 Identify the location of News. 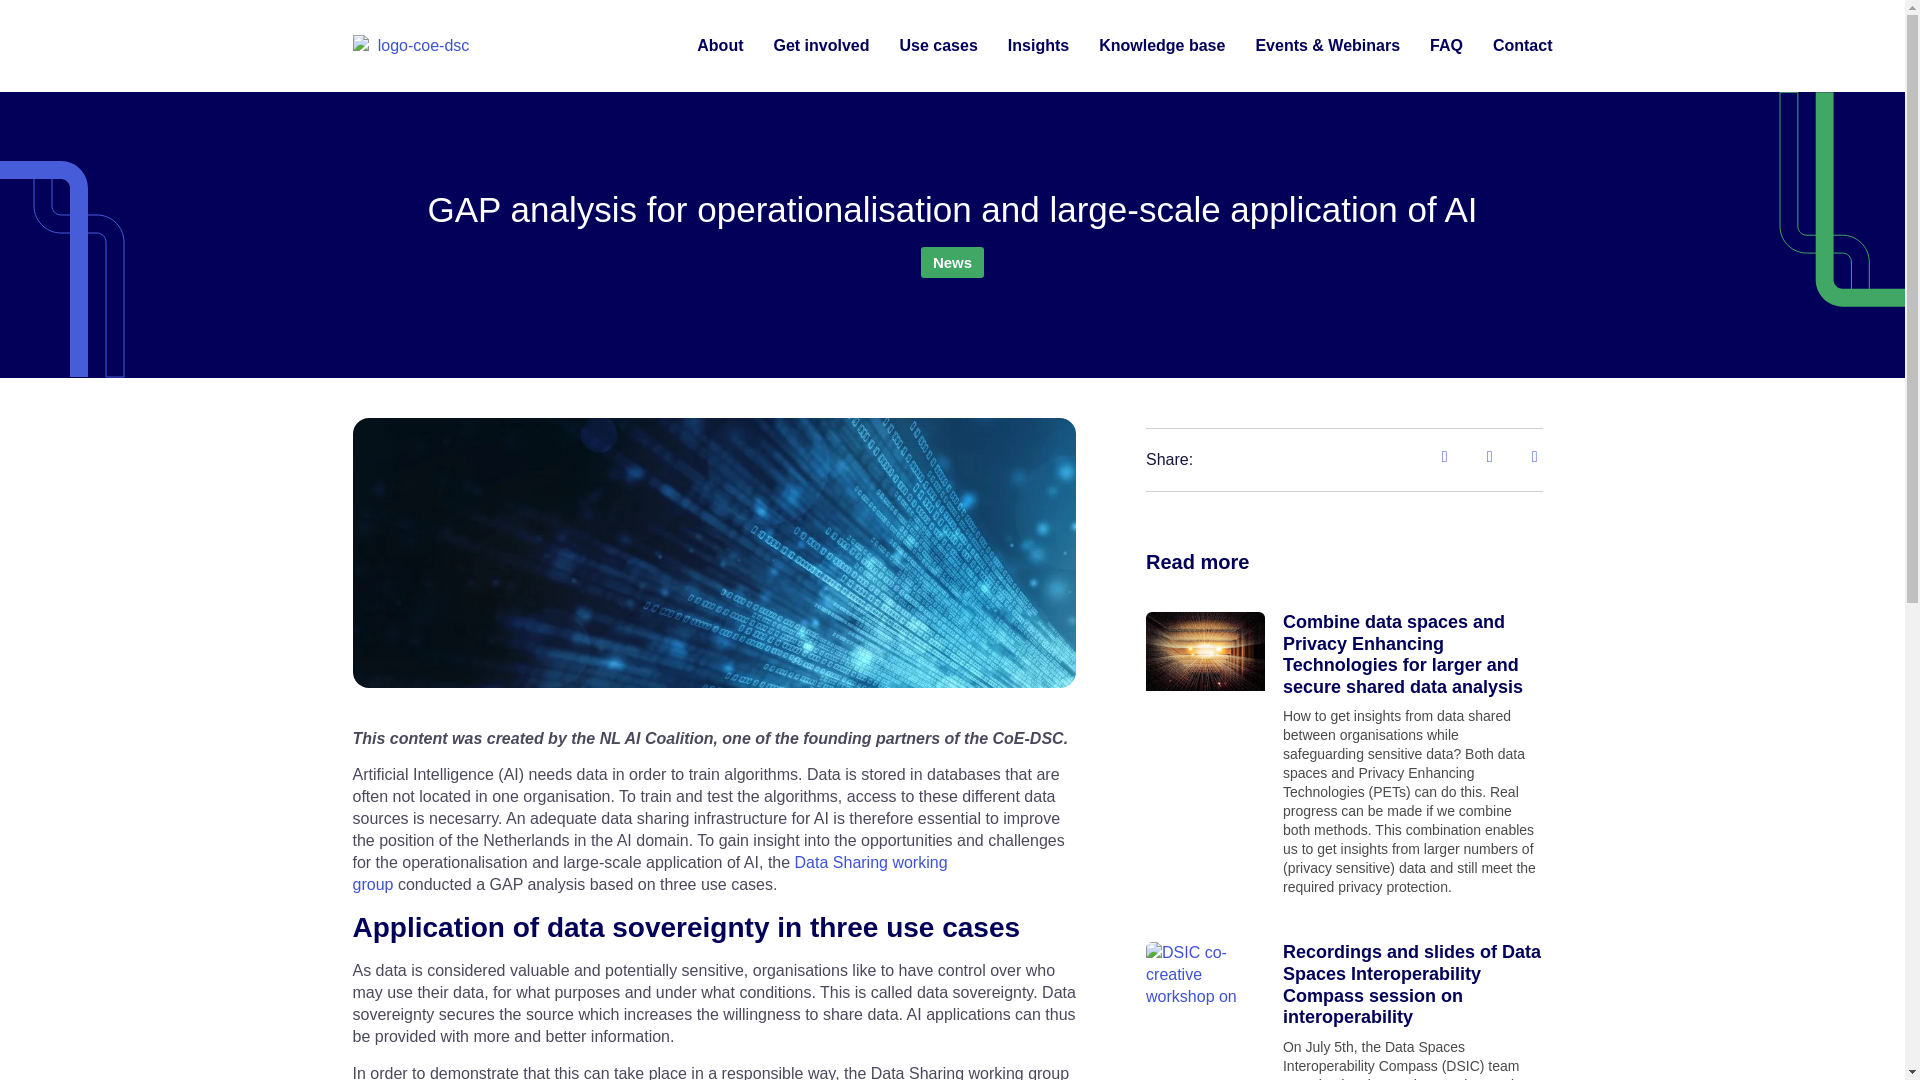
(952, 262).